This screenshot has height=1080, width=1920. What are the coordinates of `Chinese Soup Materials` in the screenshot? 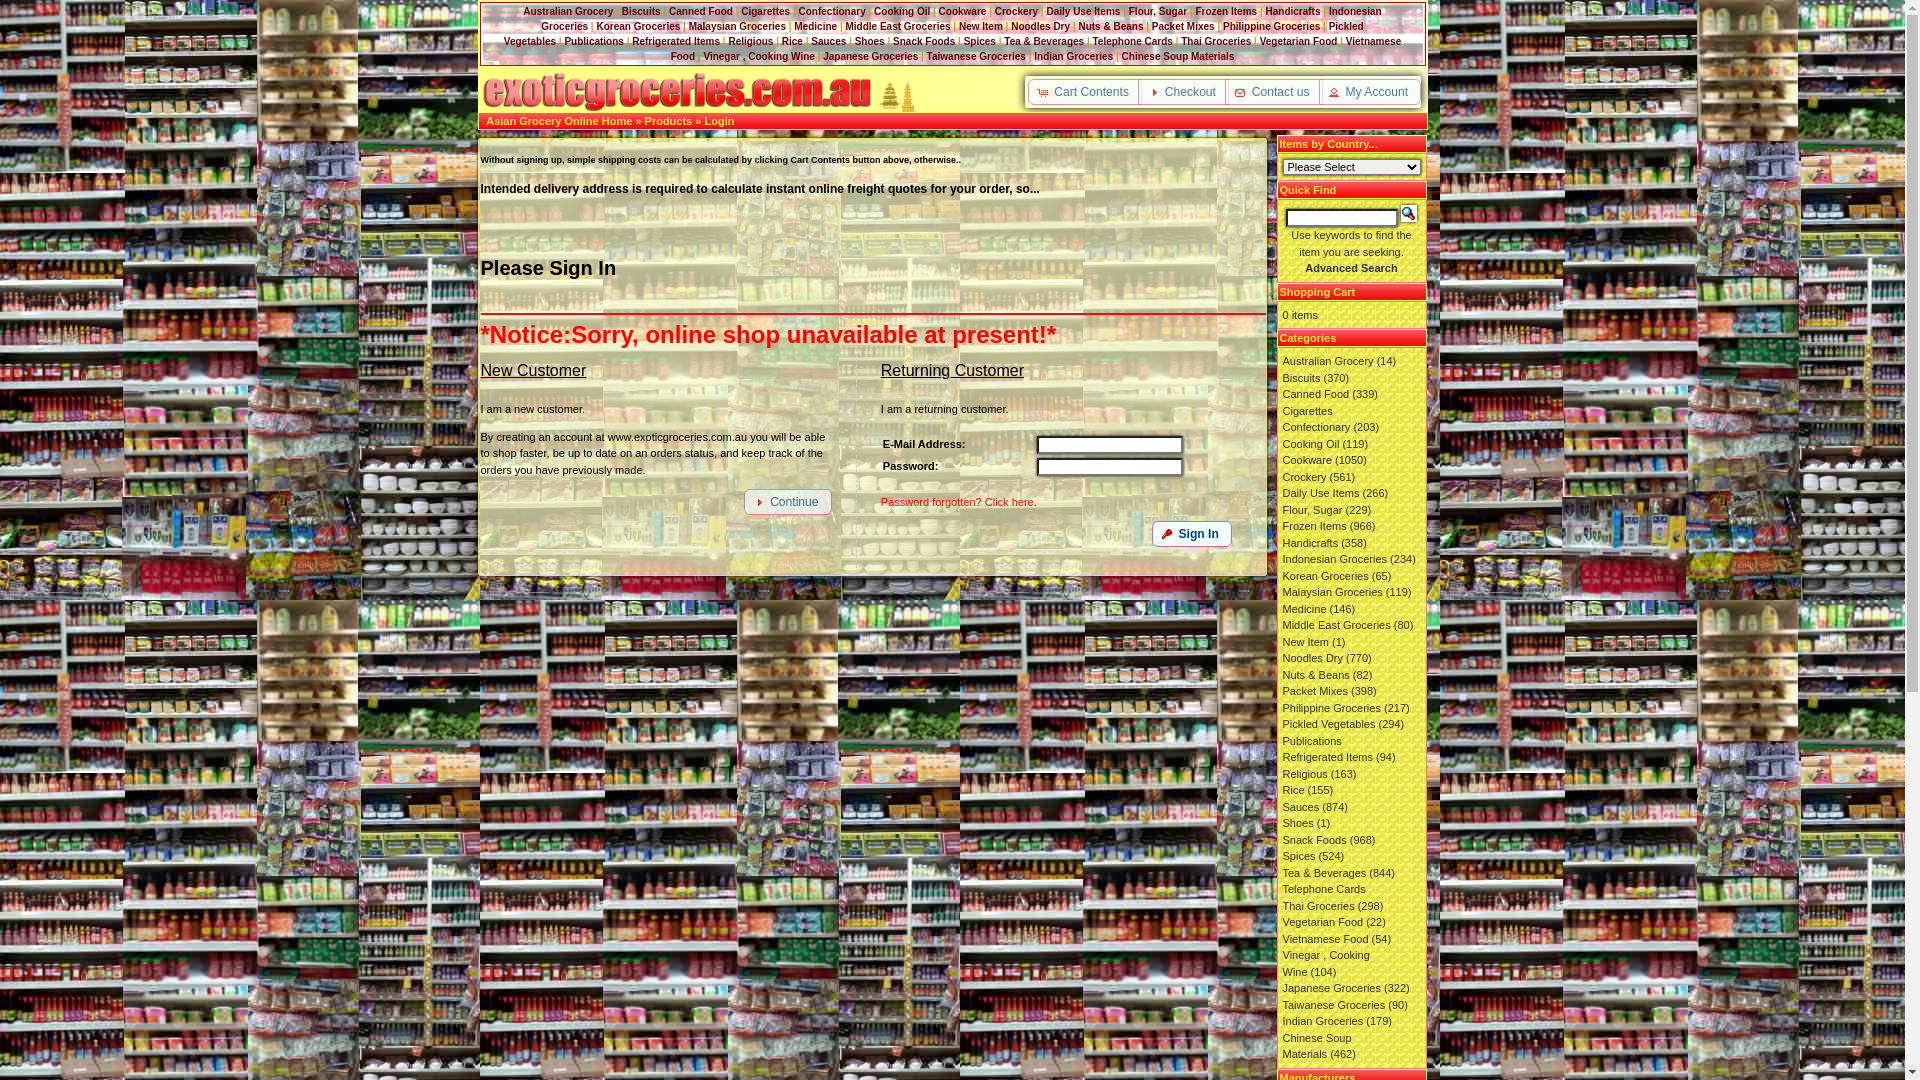 It's located at (1316, 1046).